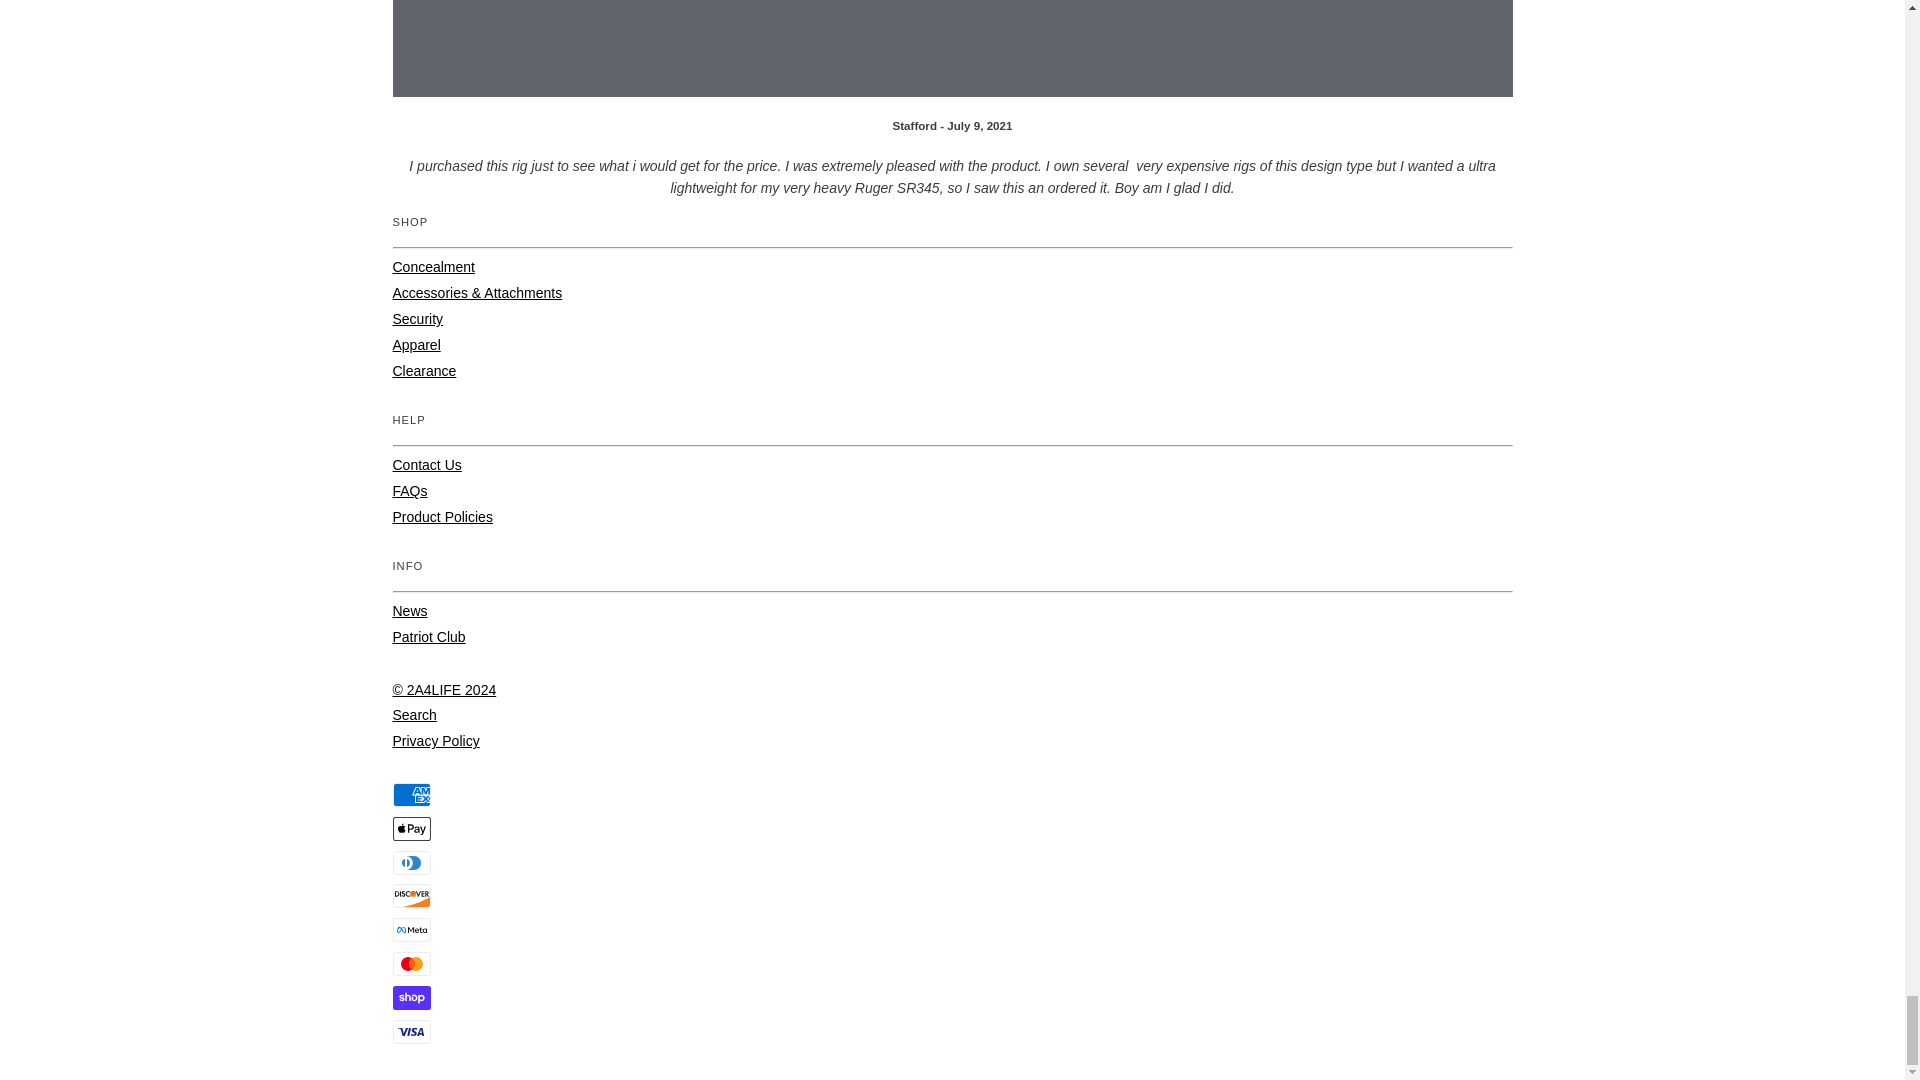  What do you see at coordinates (410, 1032) in the screenshot?
I see `Visa` at bounding box center [410, 1032].